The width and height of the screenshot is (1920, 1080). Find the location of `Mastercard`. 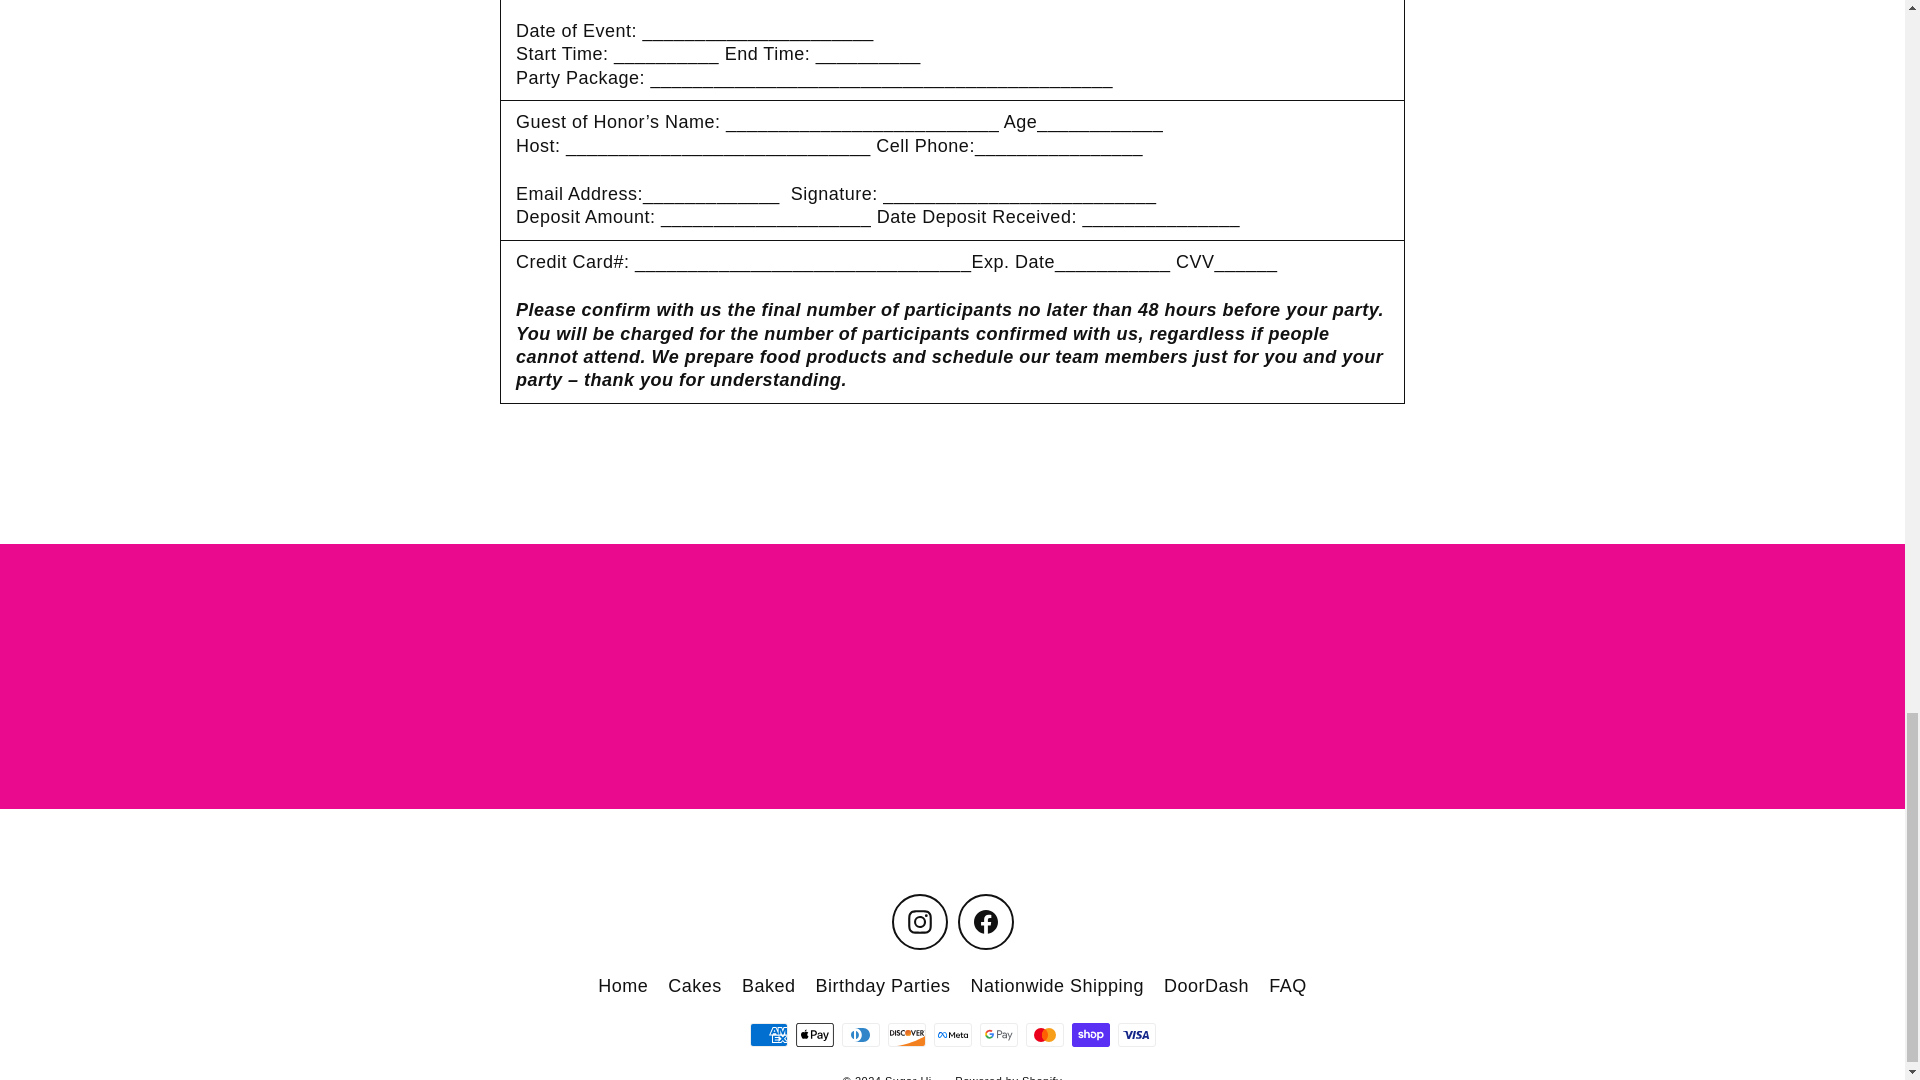

Mastercard is located at coordinates (1044, 1034).